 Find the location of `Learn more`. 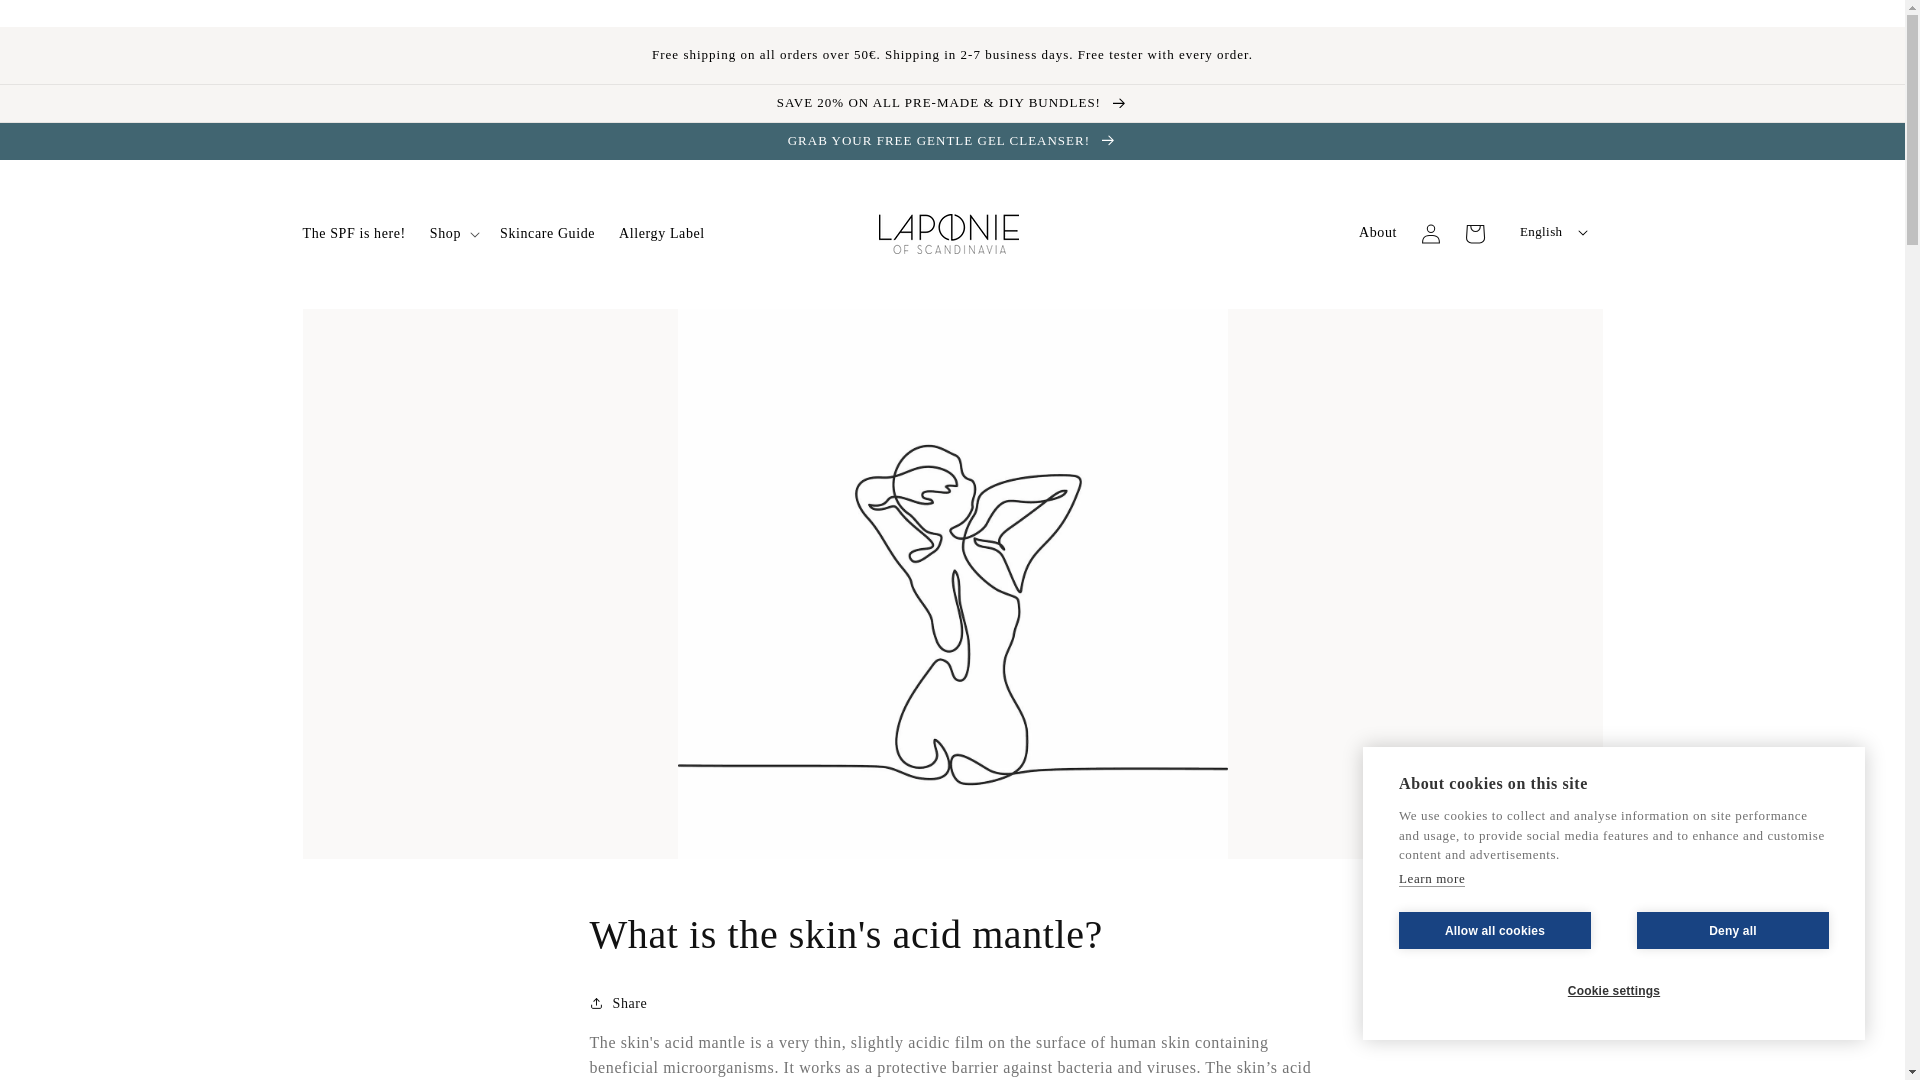

Learn more is located at coordinates (1432, 878).